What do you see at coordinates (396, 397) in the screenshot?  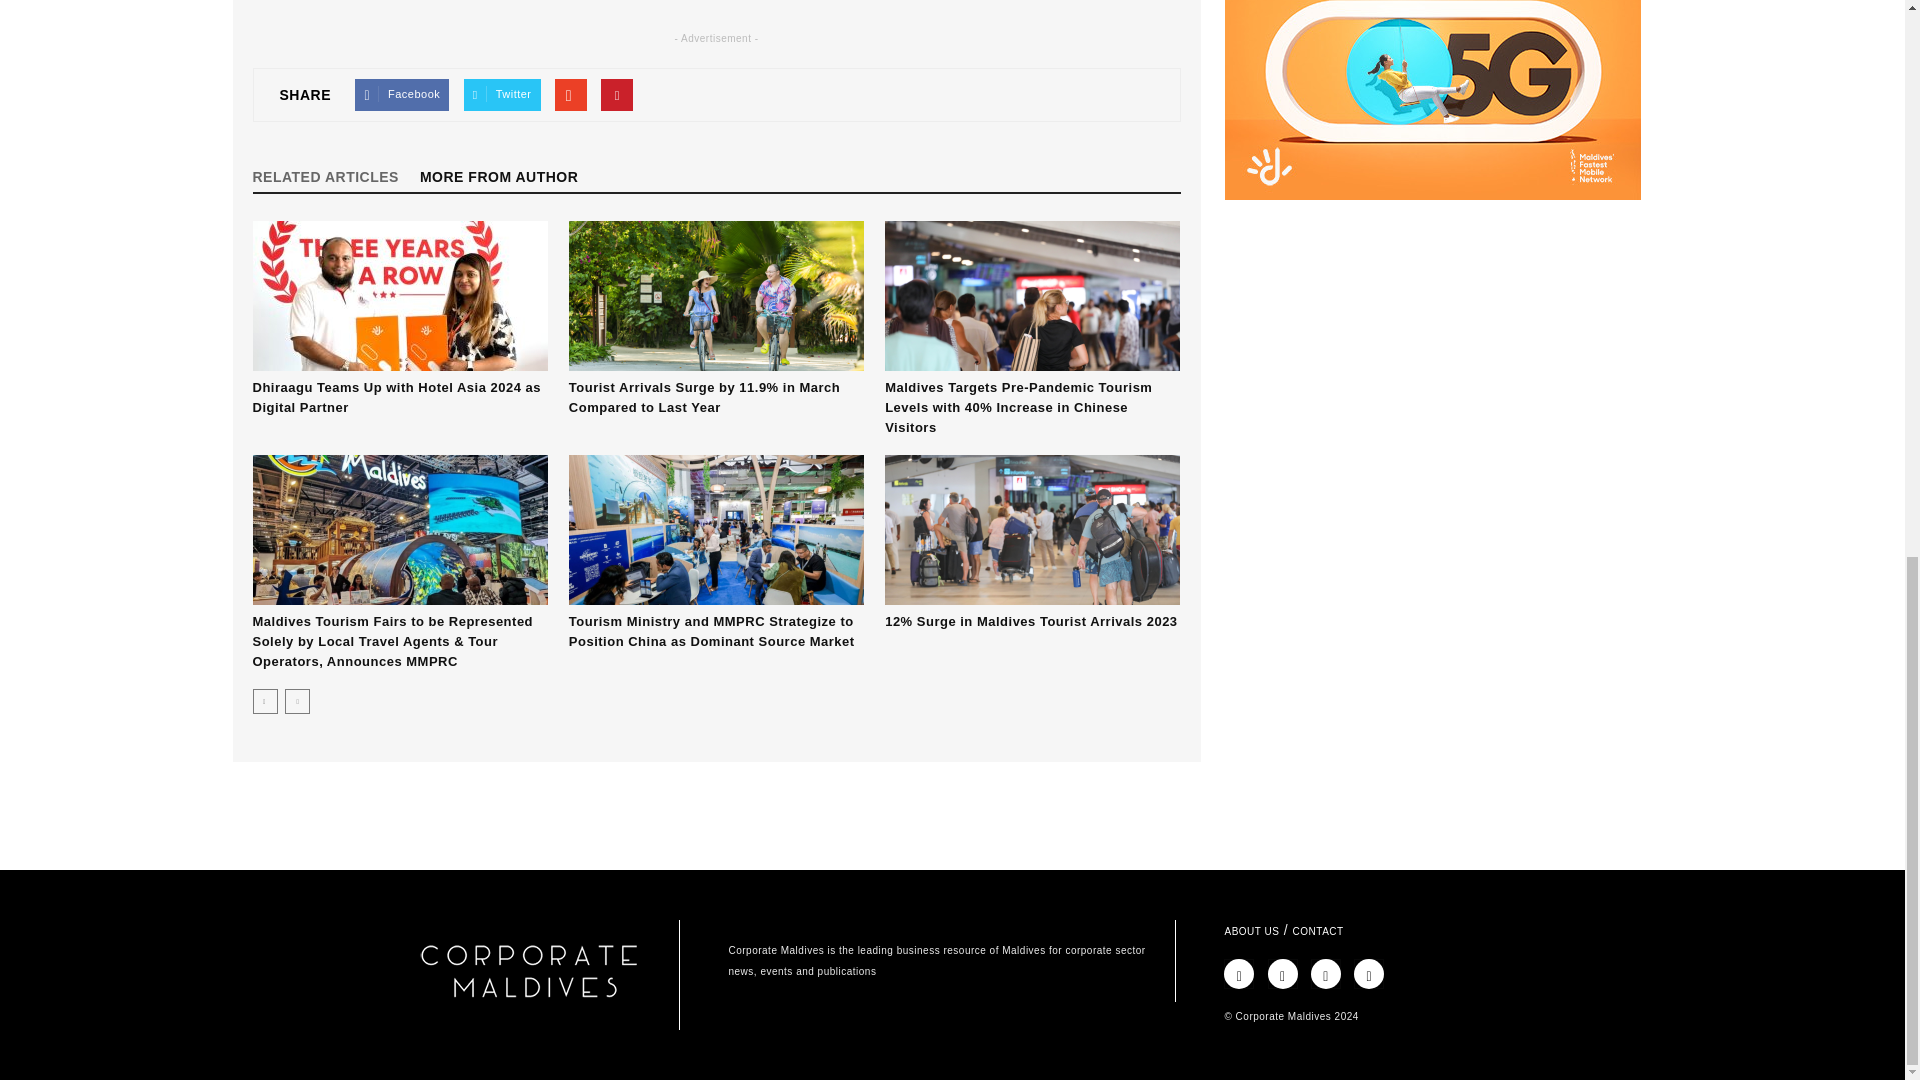 I see `Dhiraagu Teams Up with Hotel Asia 2024 as Digital Partner` at bounding box center [396, 397].